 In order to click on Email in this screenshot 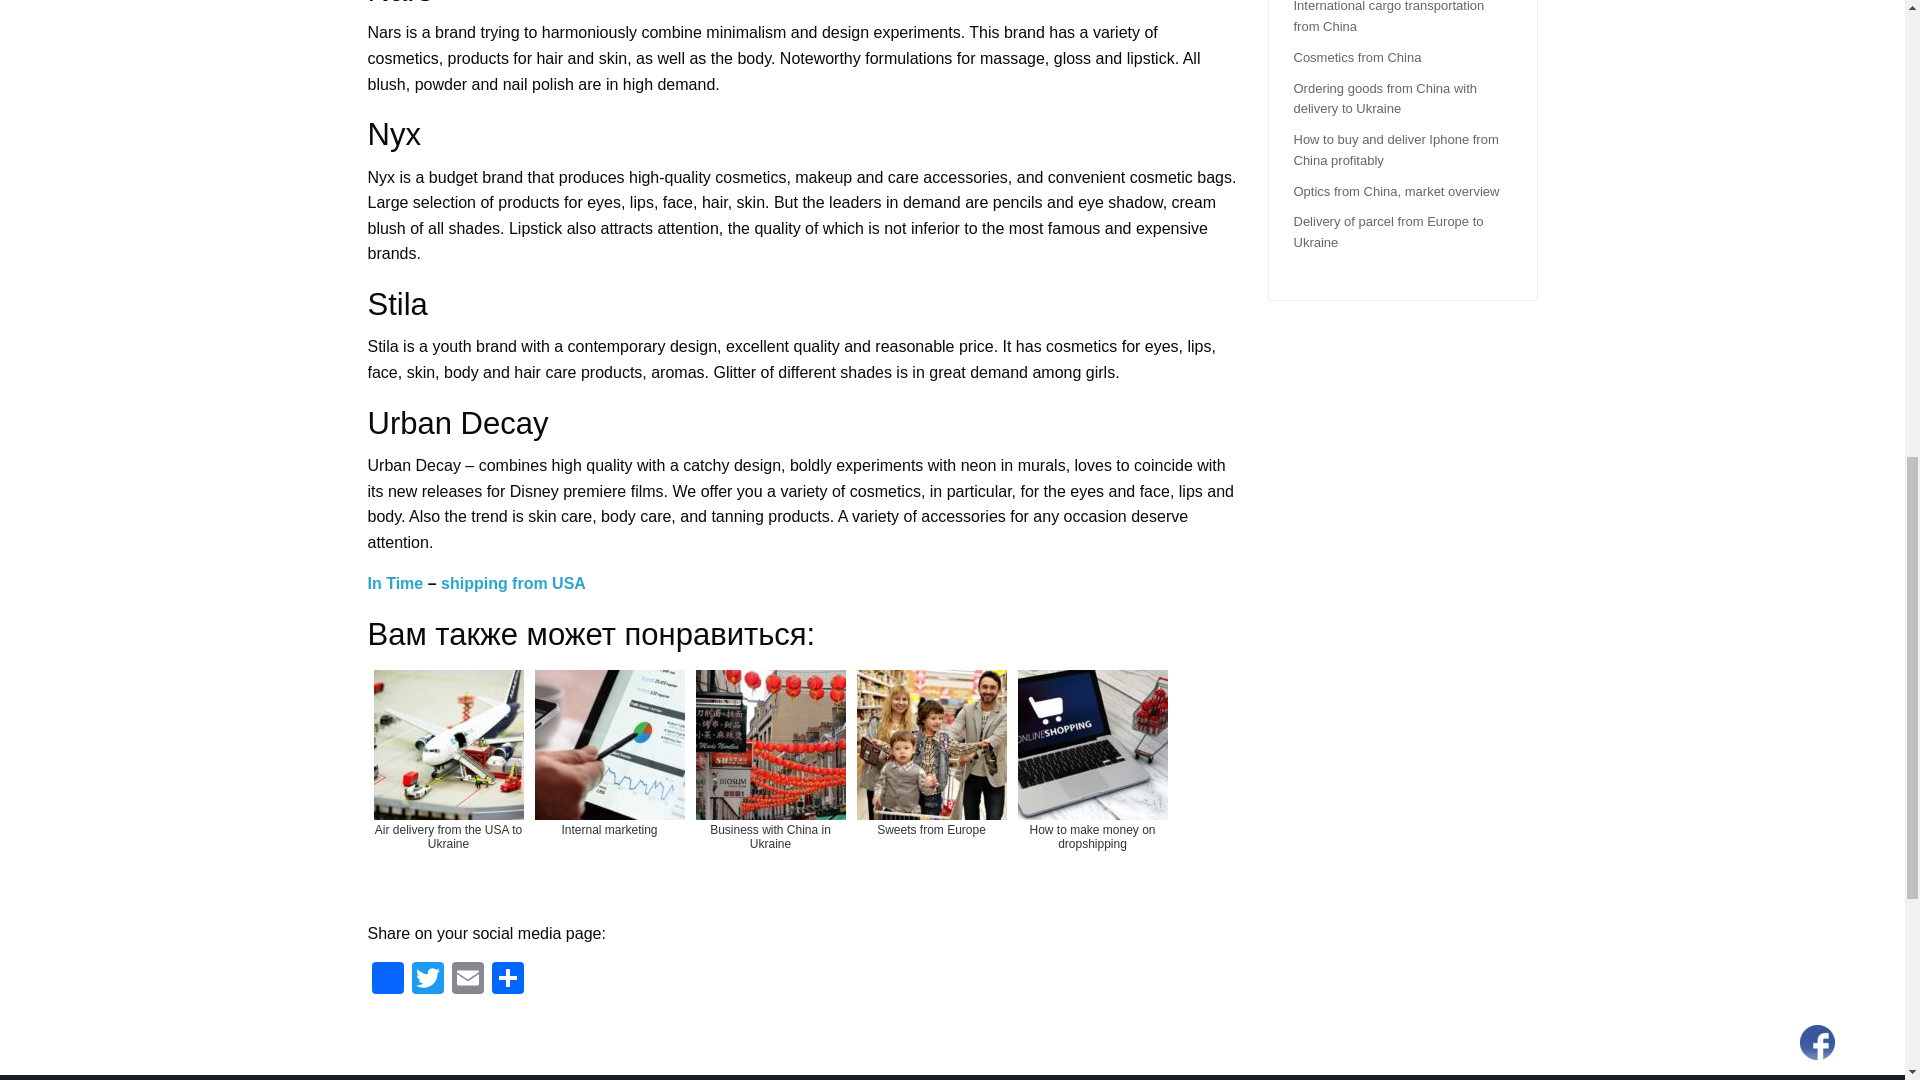, I will do `click(467, 980)`.